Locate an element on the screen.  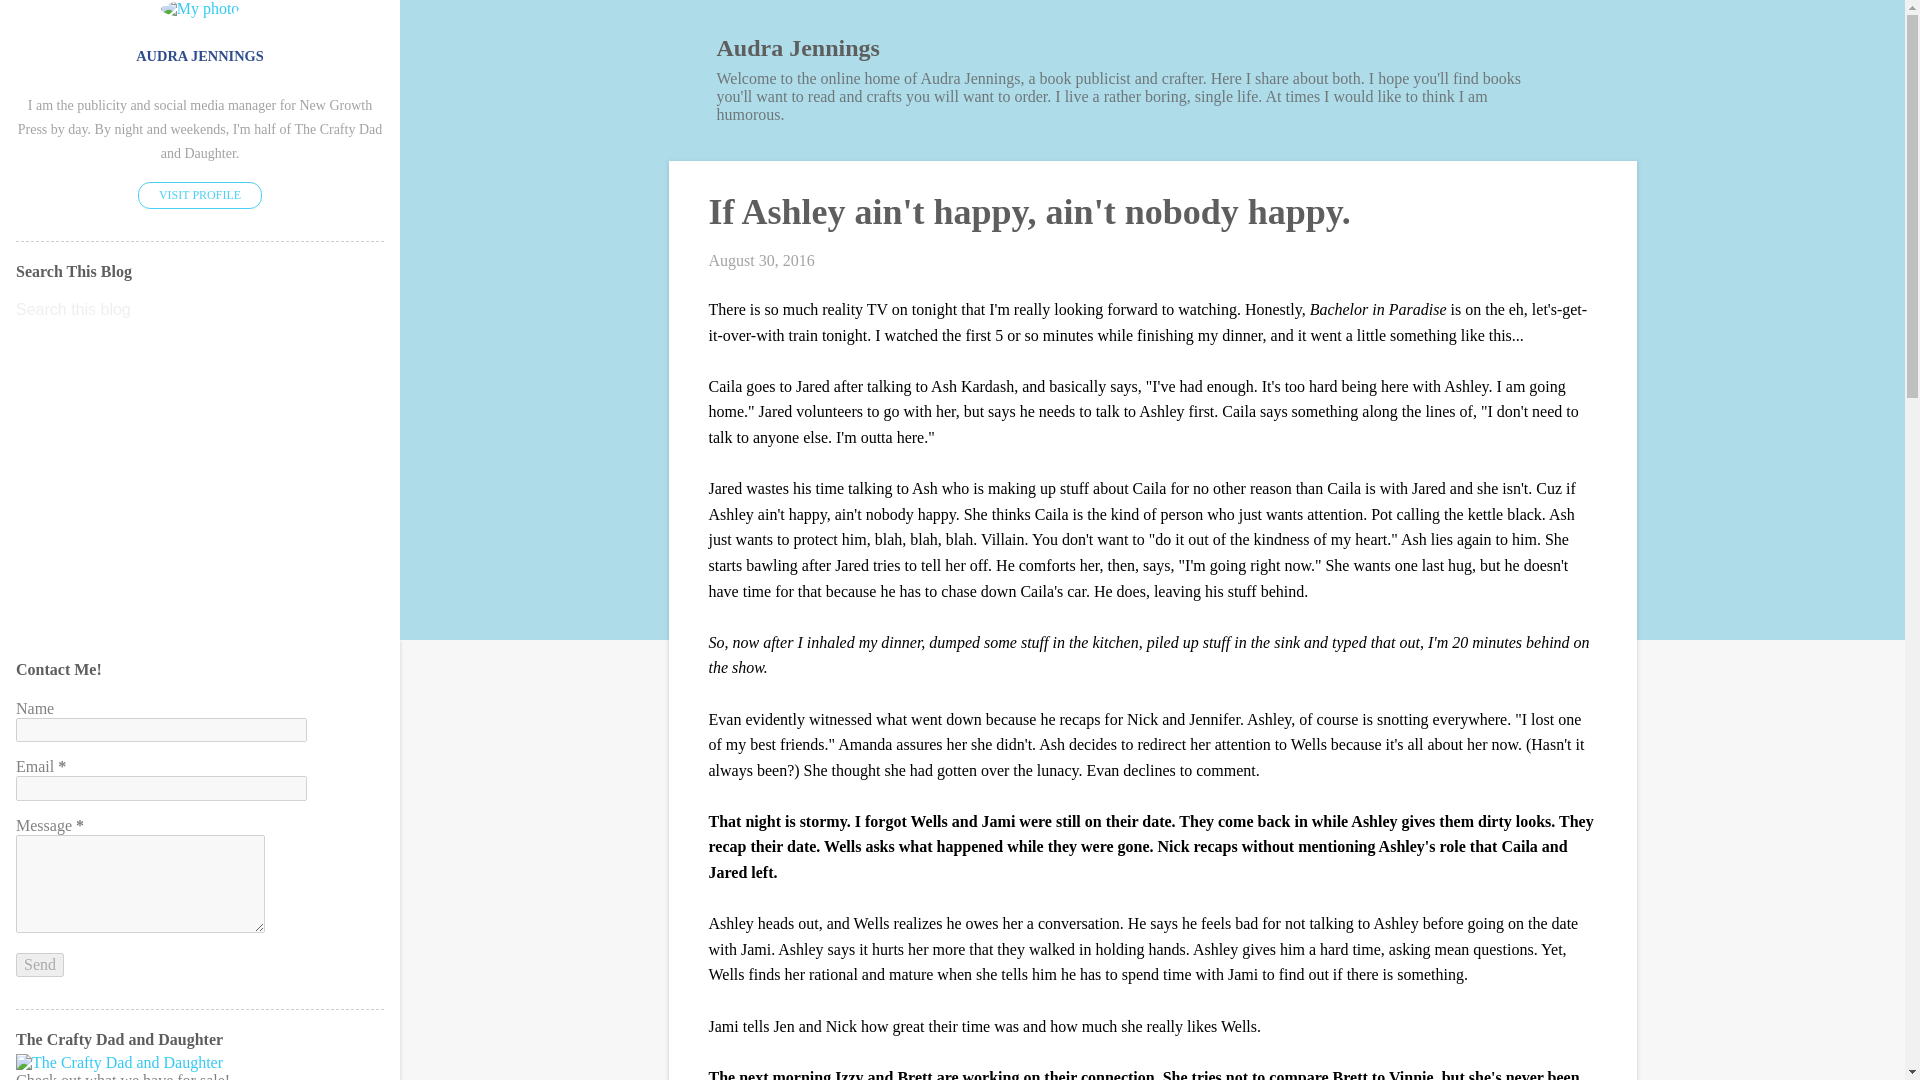
August 30, 2016 is located at coordinates (761, 260).